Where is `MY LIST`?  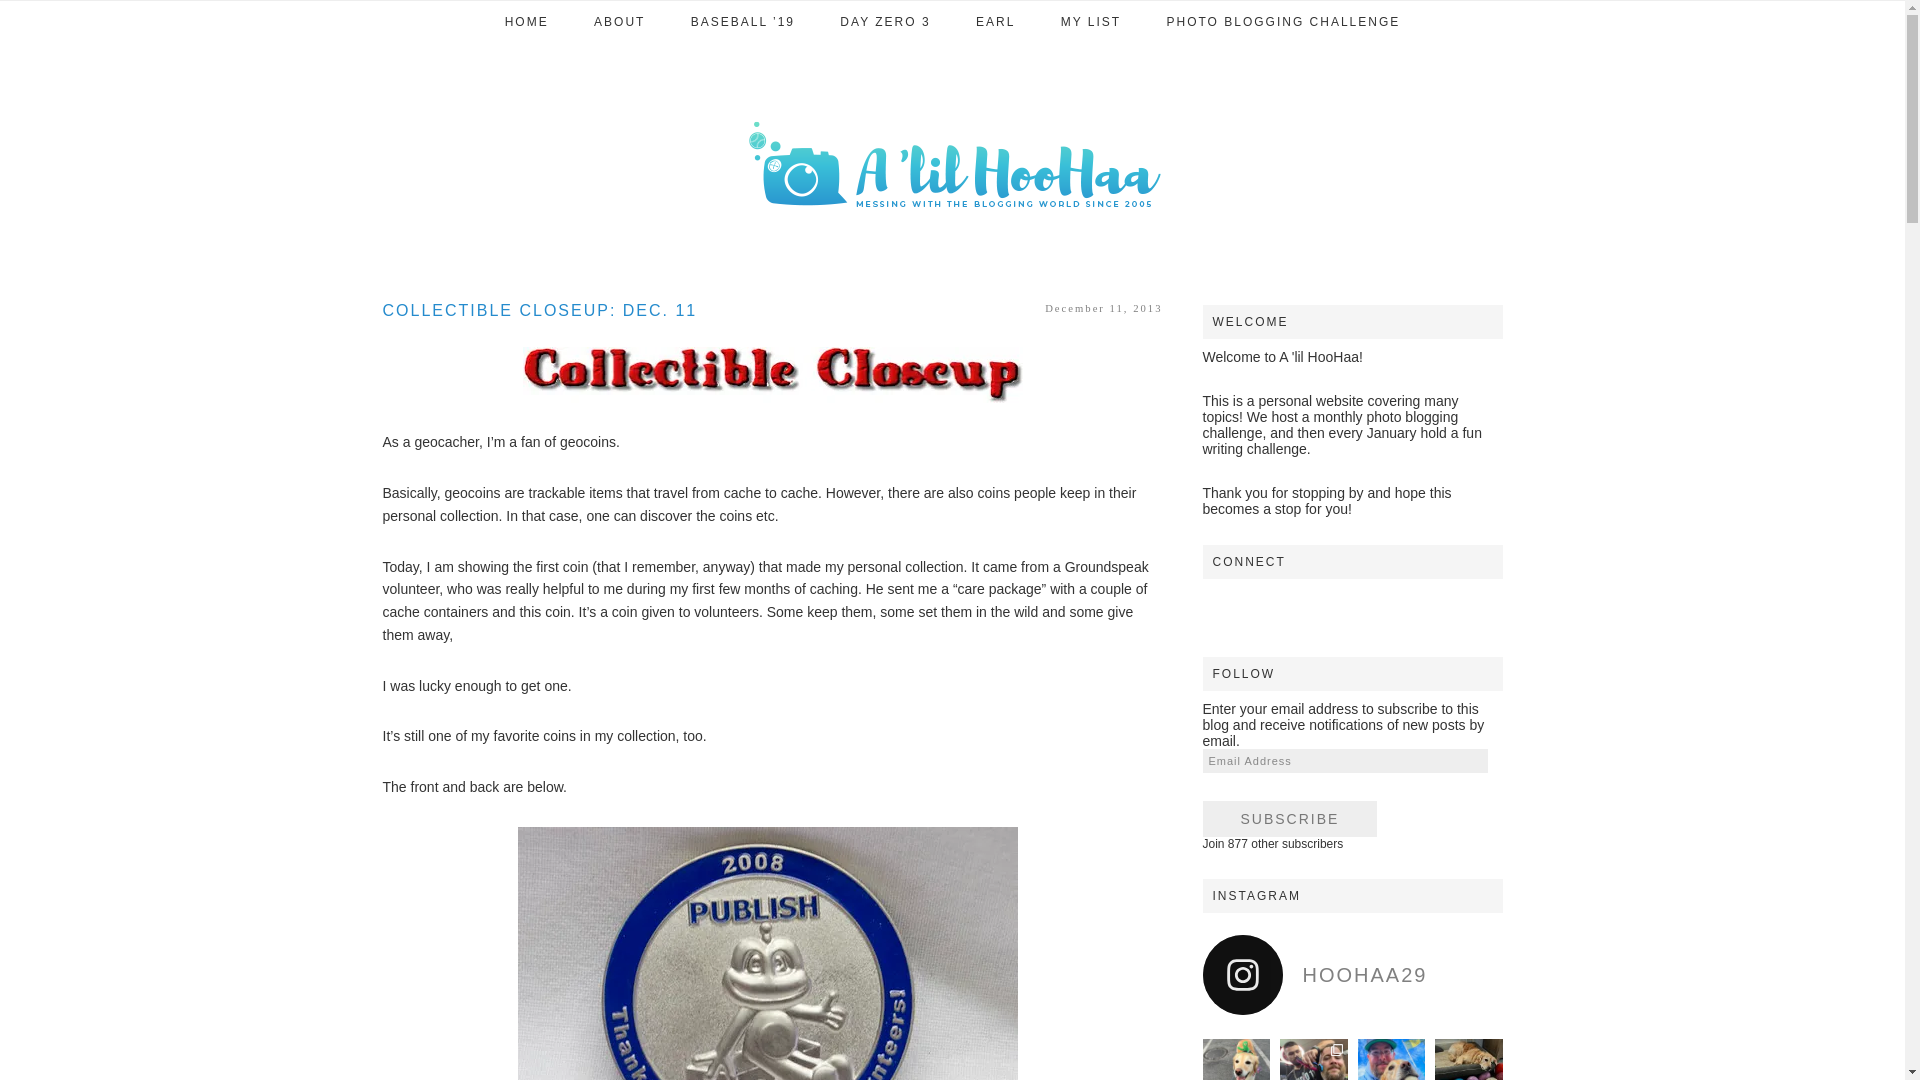
MY LIST is located at coordinates (1090, 22).